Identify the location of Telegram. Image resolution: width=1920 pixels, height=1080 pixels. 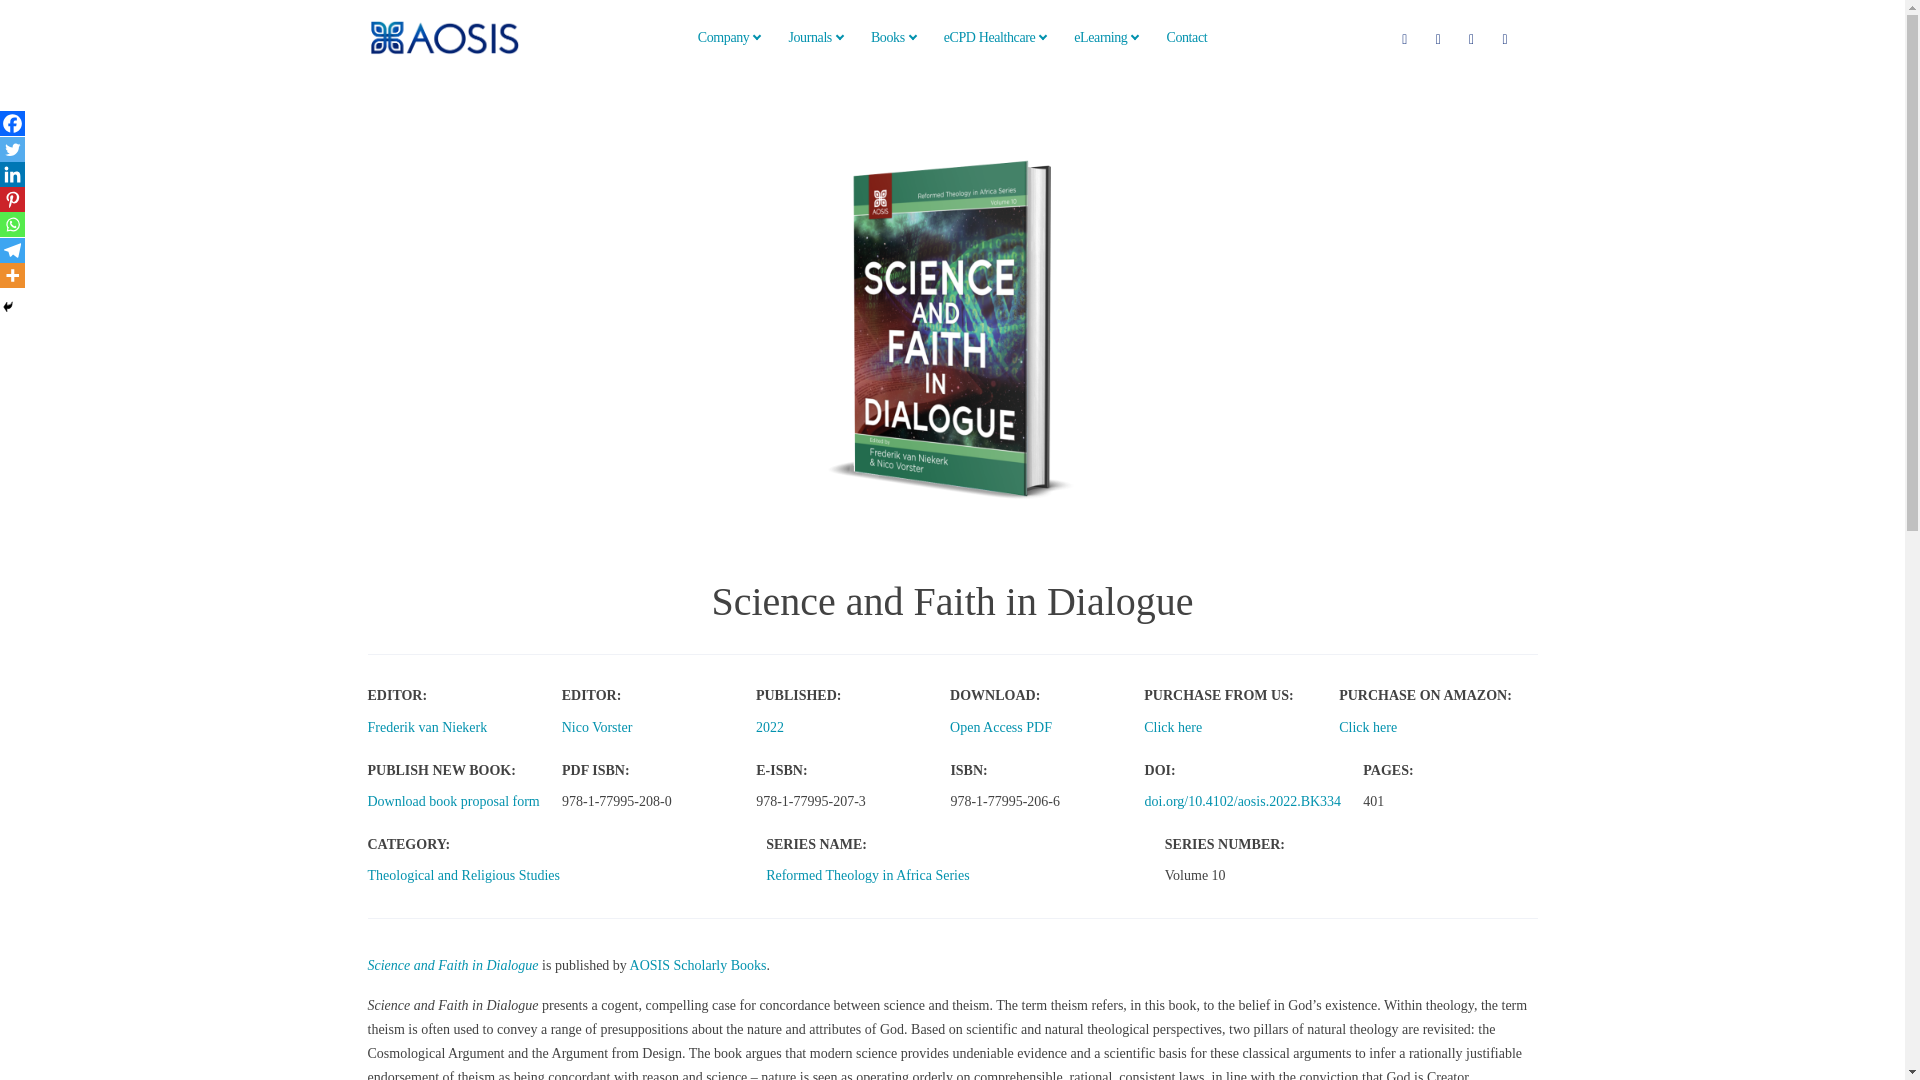
(12, 250).